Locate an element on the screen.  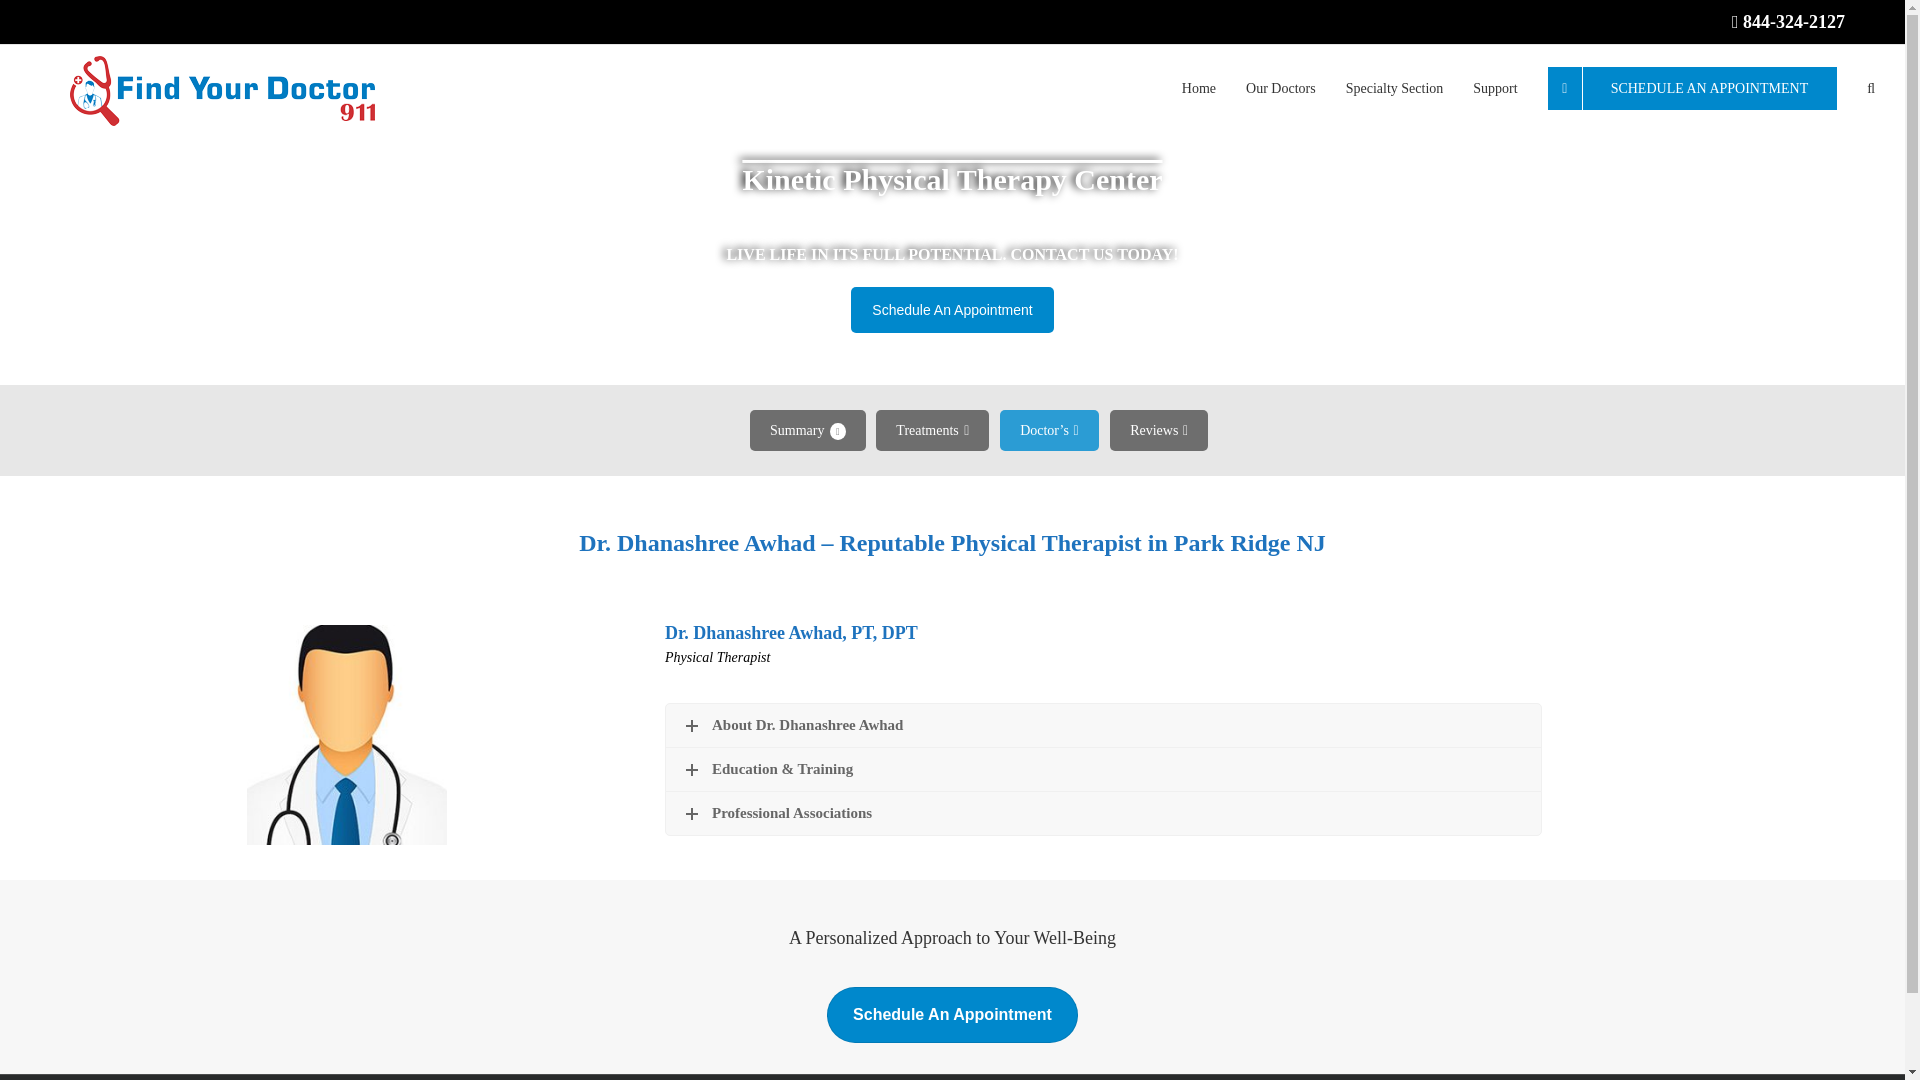
844-324-2127 is located at coordinates (1794, 22).